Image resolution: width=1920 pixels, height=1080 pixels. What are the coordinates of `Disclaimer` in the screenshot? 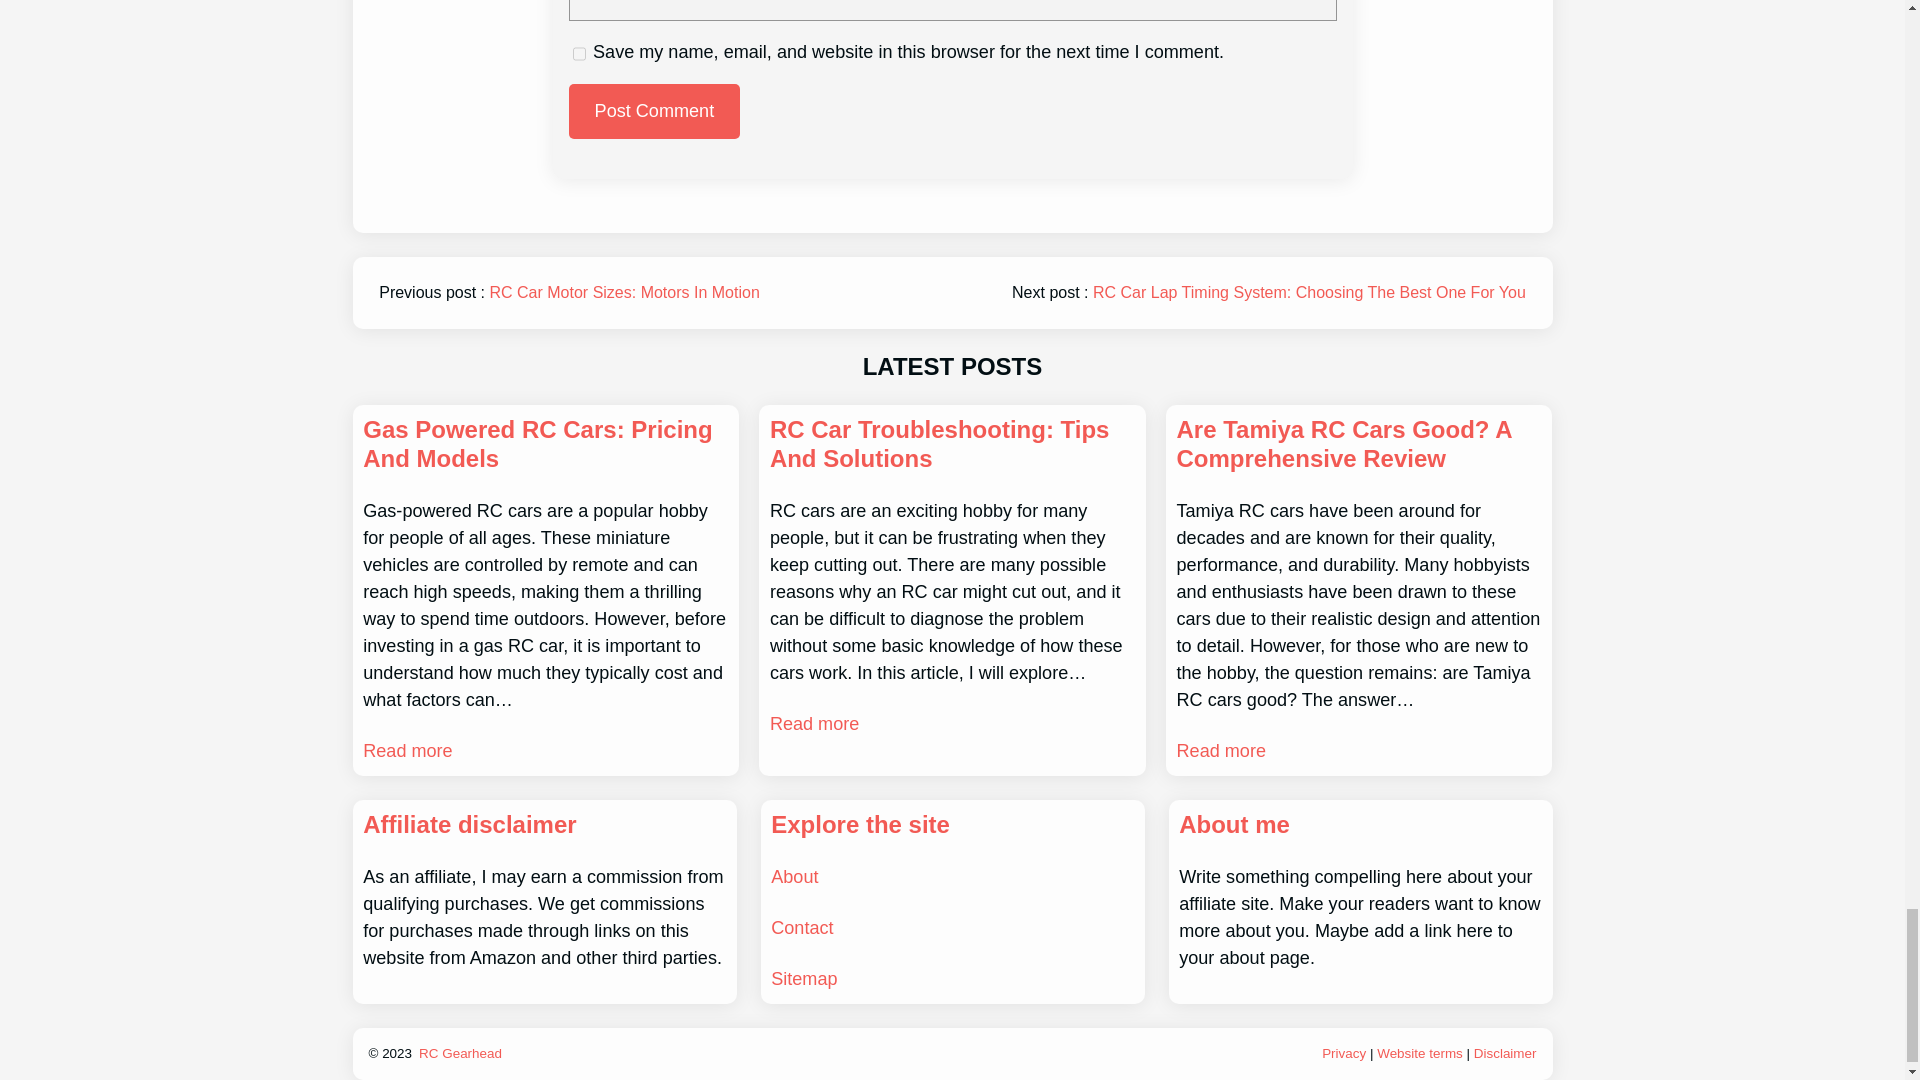 It's located at (1506, 1053).